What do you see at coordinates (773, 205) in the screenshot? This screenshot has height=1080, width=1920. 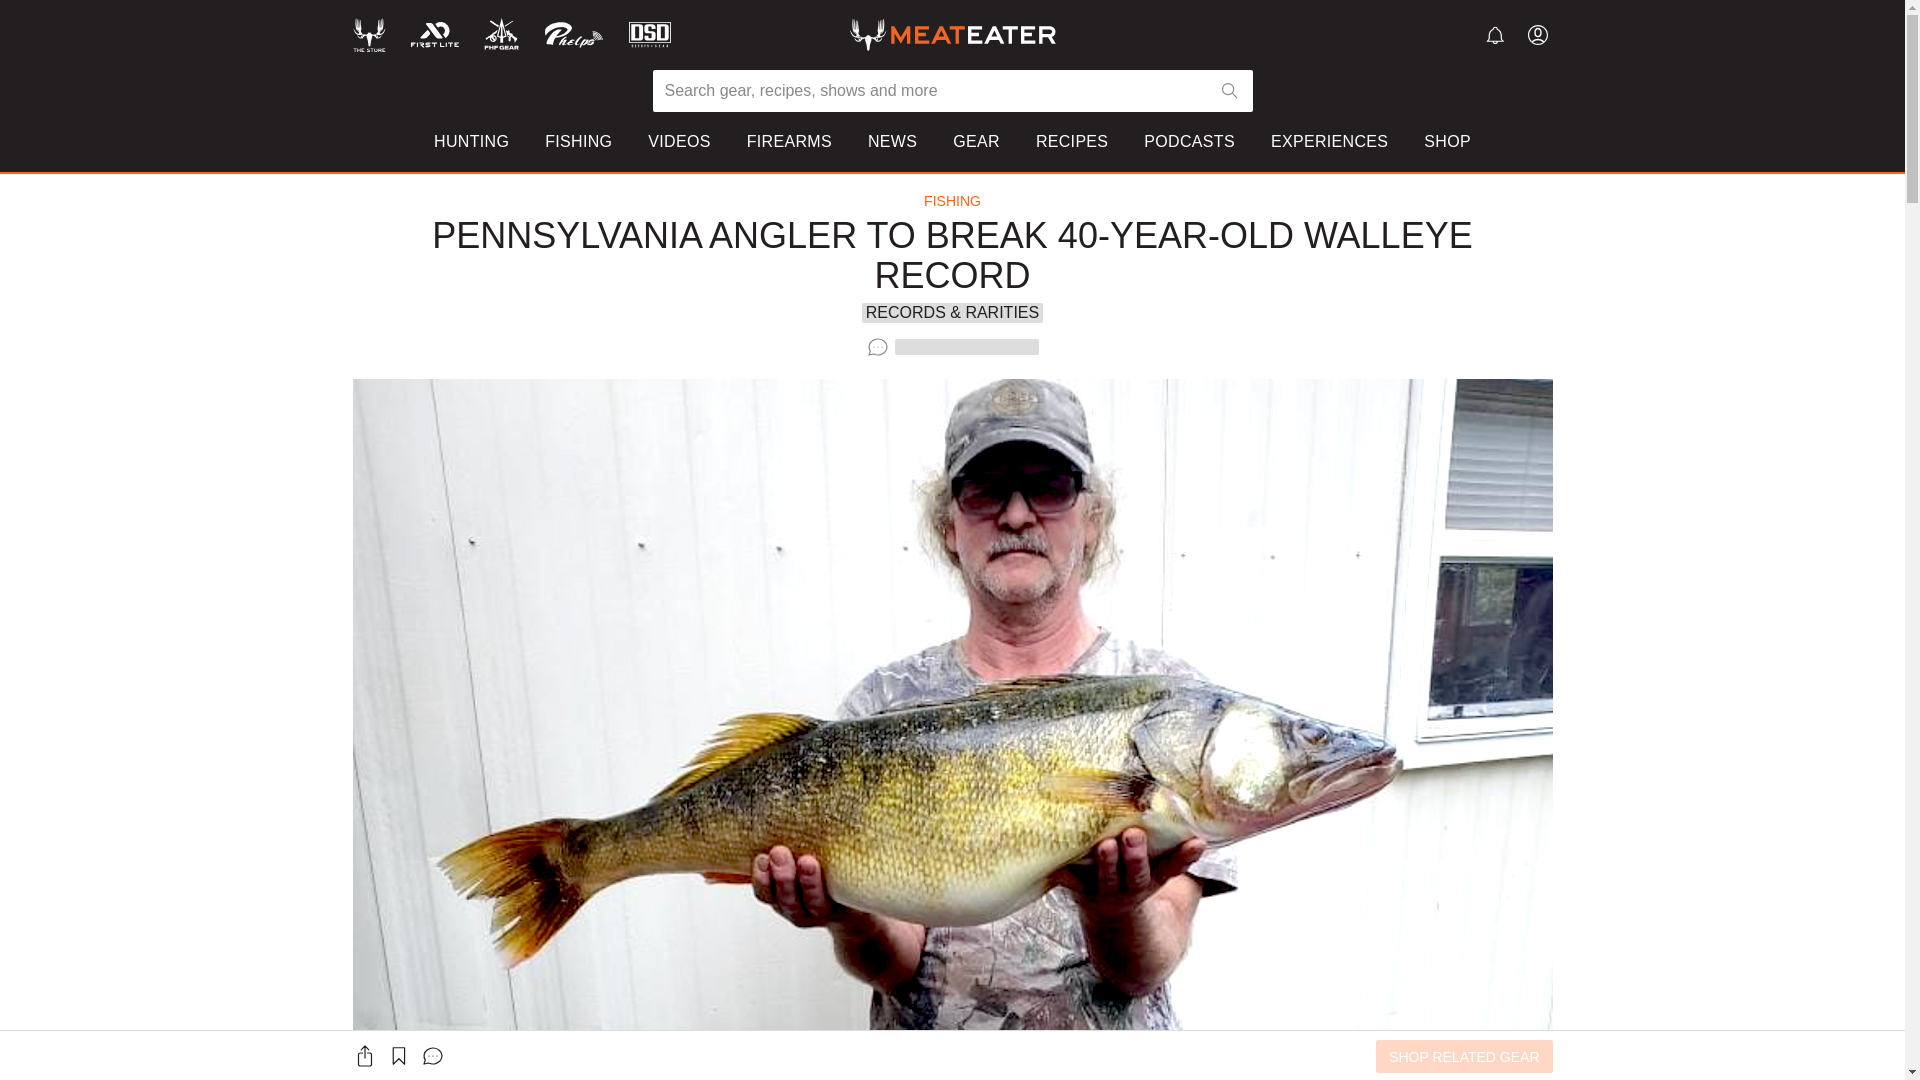 I see `gear we use` at bounding box center [773, 205].